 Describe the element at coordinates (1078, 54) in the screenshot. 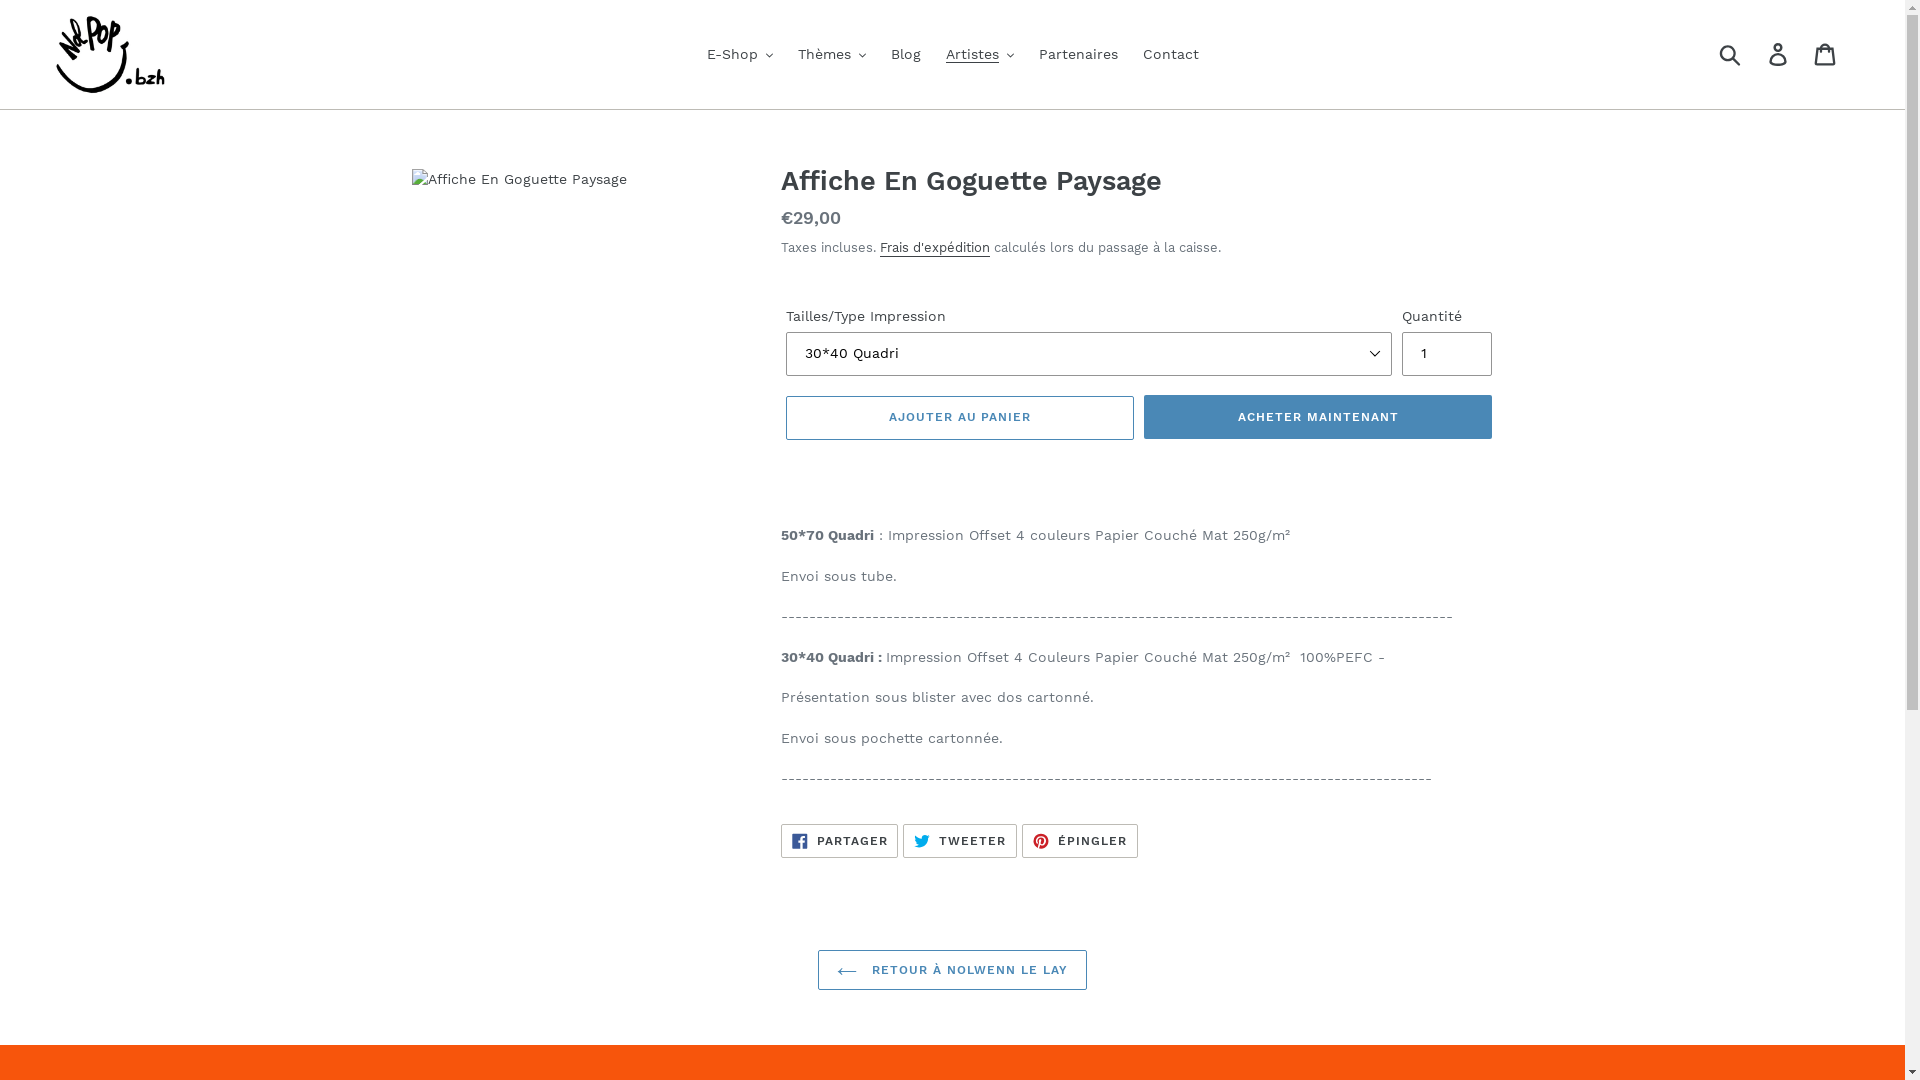

I see `Partenaires` at that location.